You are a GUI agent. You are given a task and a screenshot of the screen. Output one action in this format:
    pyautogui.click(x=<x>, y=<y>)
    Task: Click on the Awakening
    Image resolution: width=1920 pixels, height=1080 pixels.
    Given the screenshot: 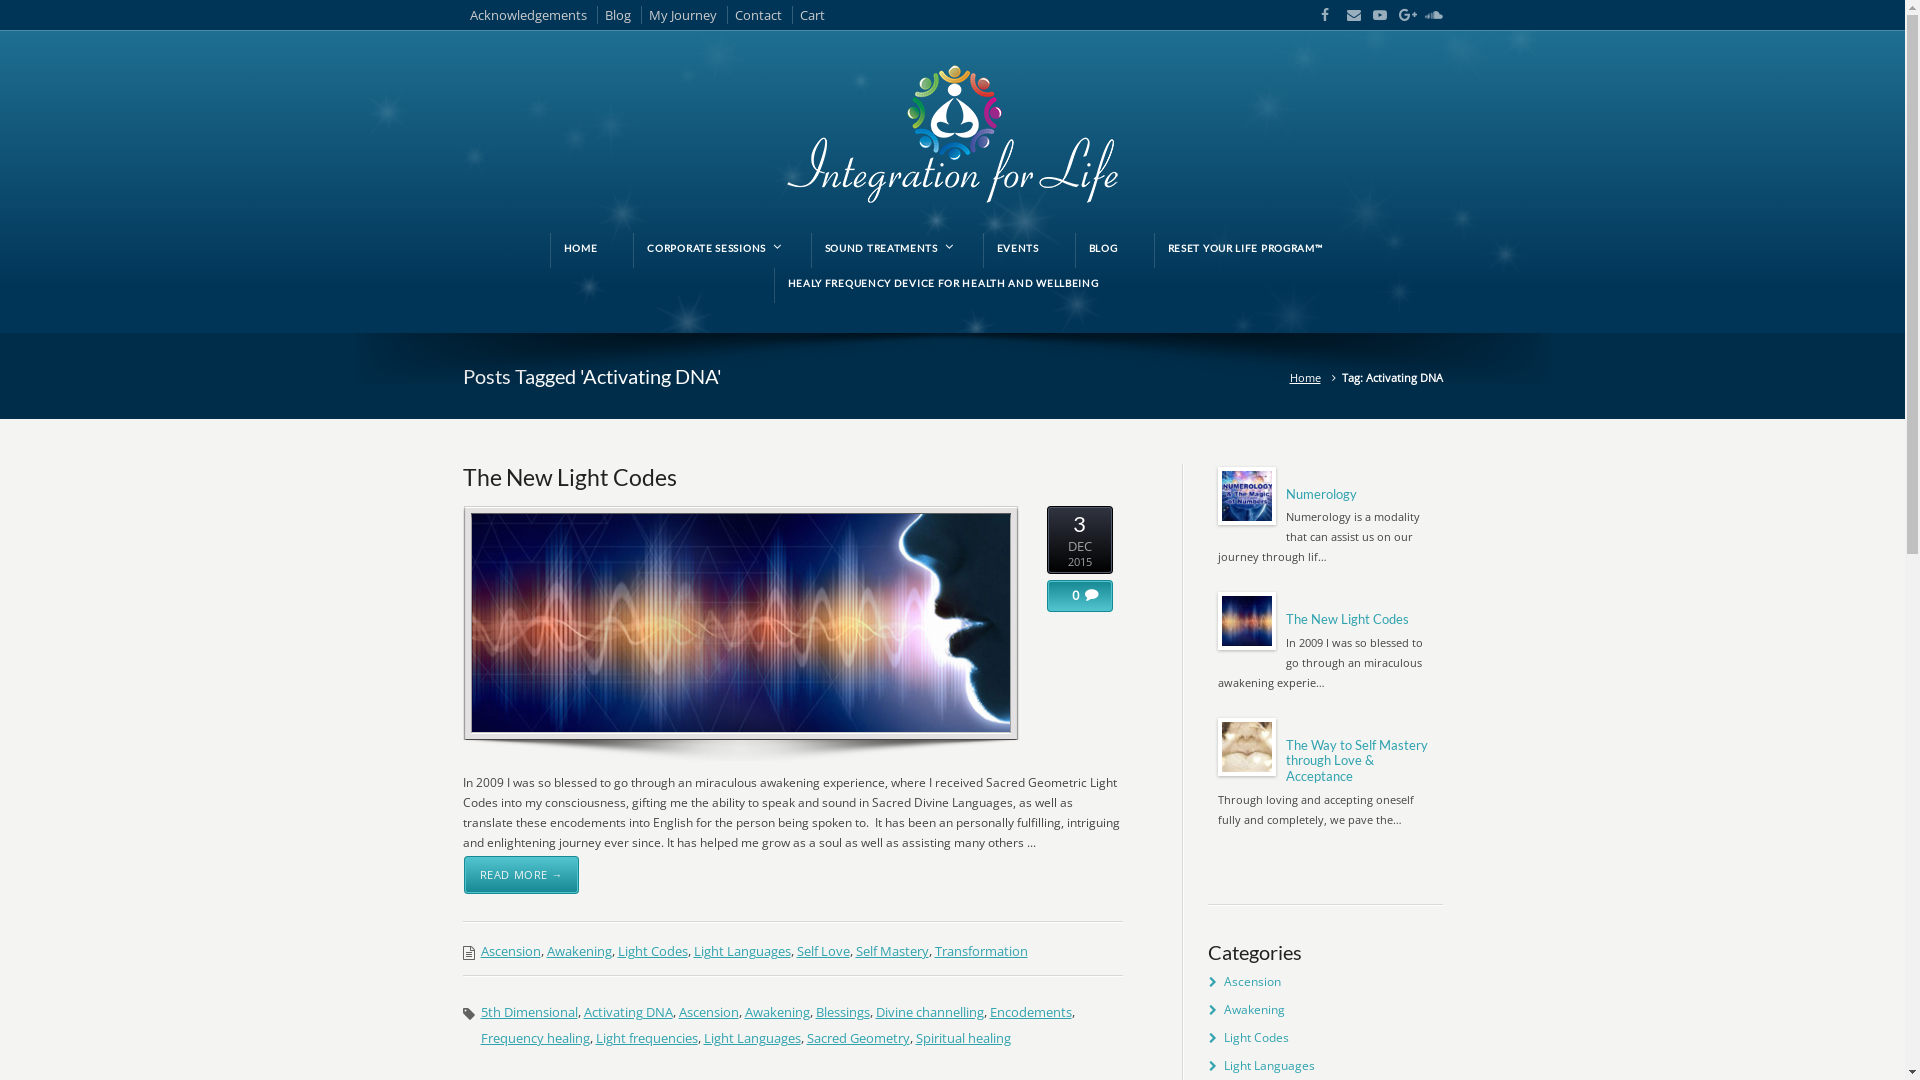 What is the action you would take?
    pyautogui.click(x=1254, y=1009)
    